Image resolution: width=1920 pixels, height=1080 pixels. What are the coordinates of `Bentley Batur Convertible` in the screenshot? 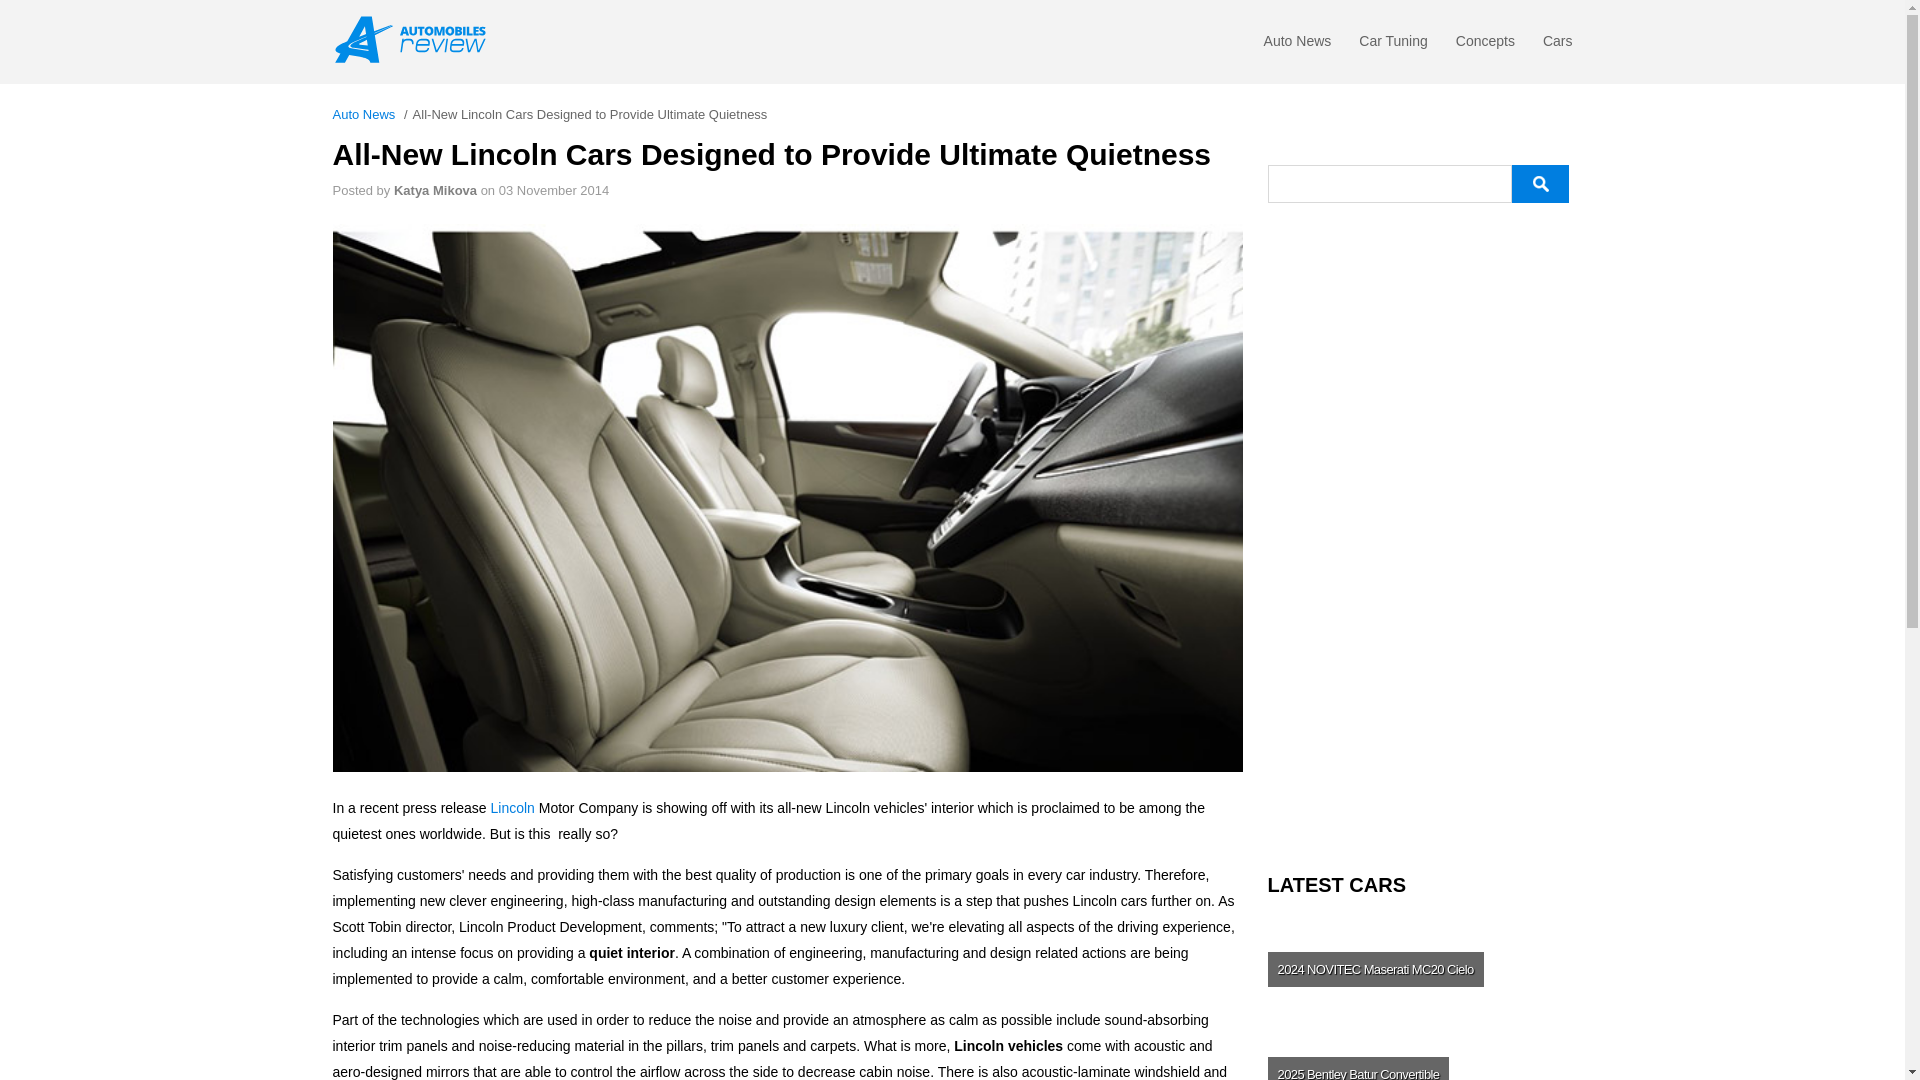 It's located at (1418, 1052).